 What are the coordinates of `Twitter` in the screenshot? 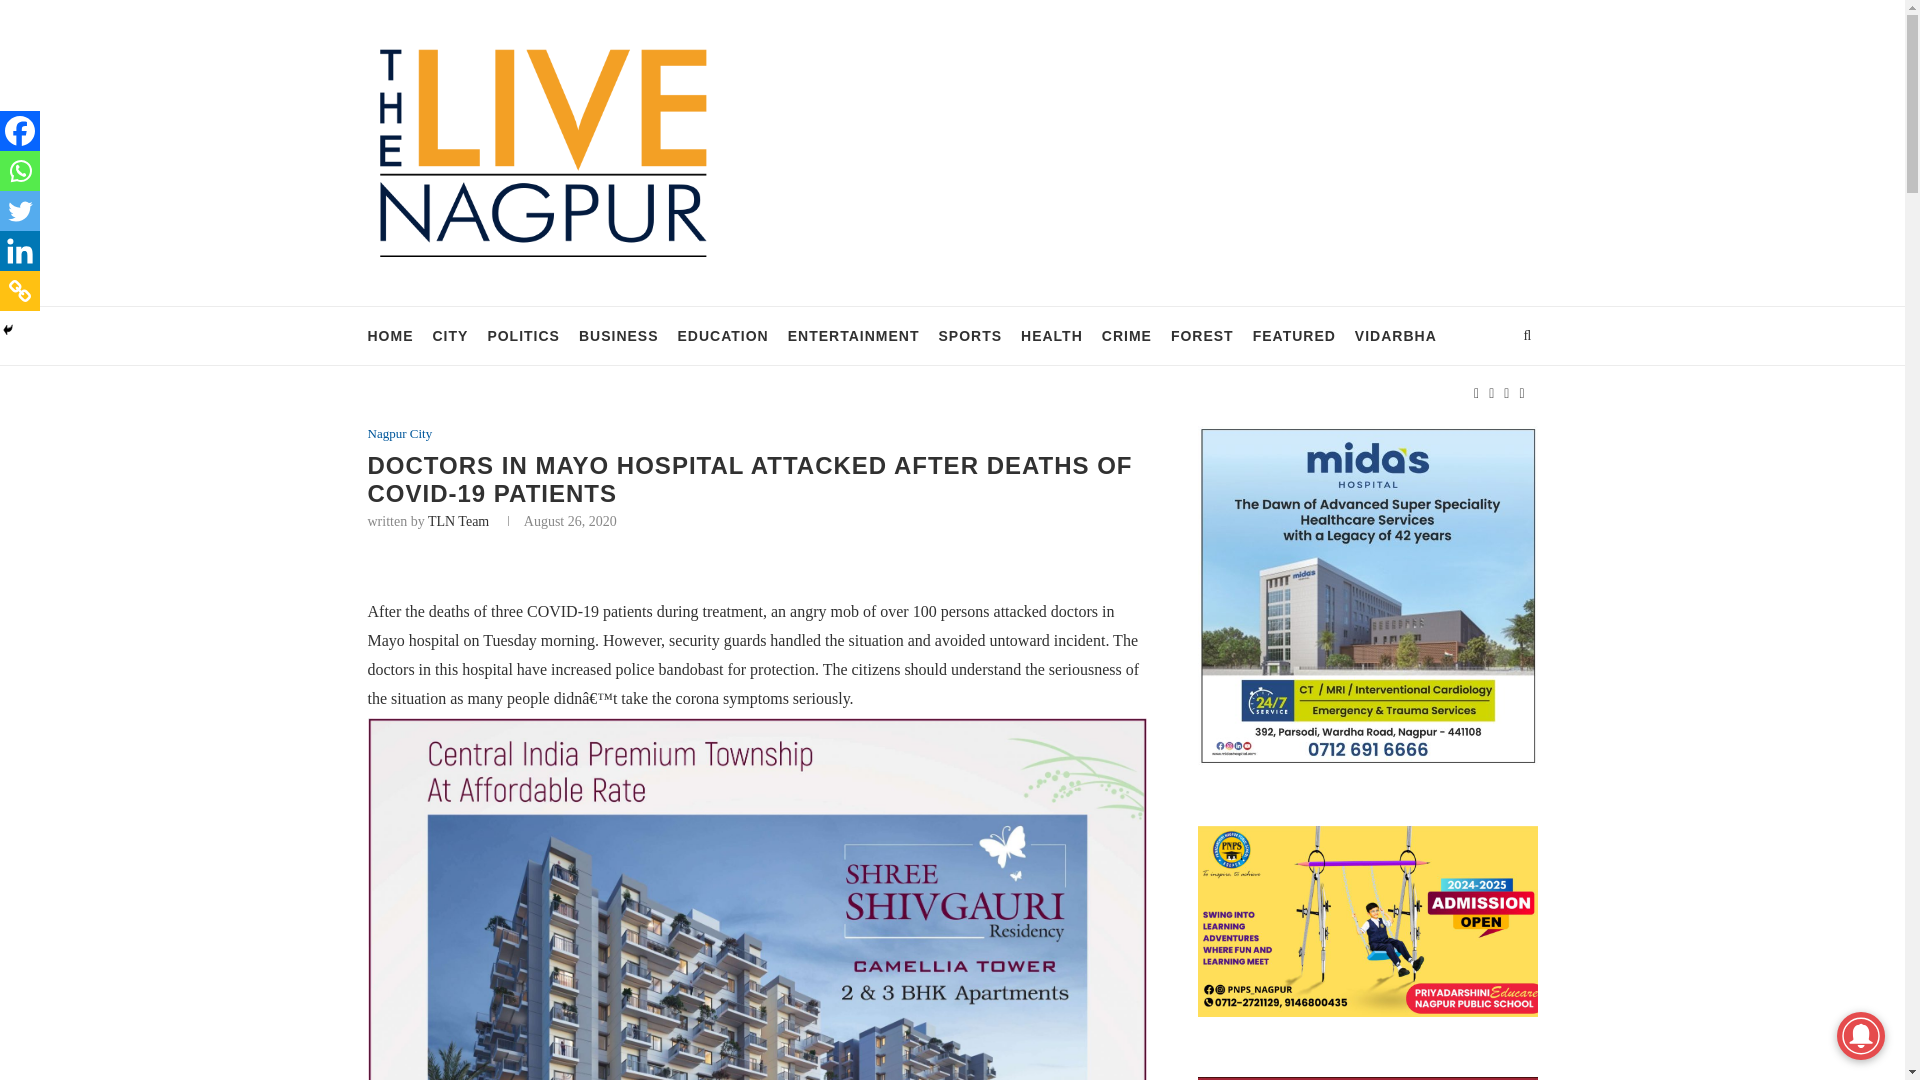 It's located at (20, 211).